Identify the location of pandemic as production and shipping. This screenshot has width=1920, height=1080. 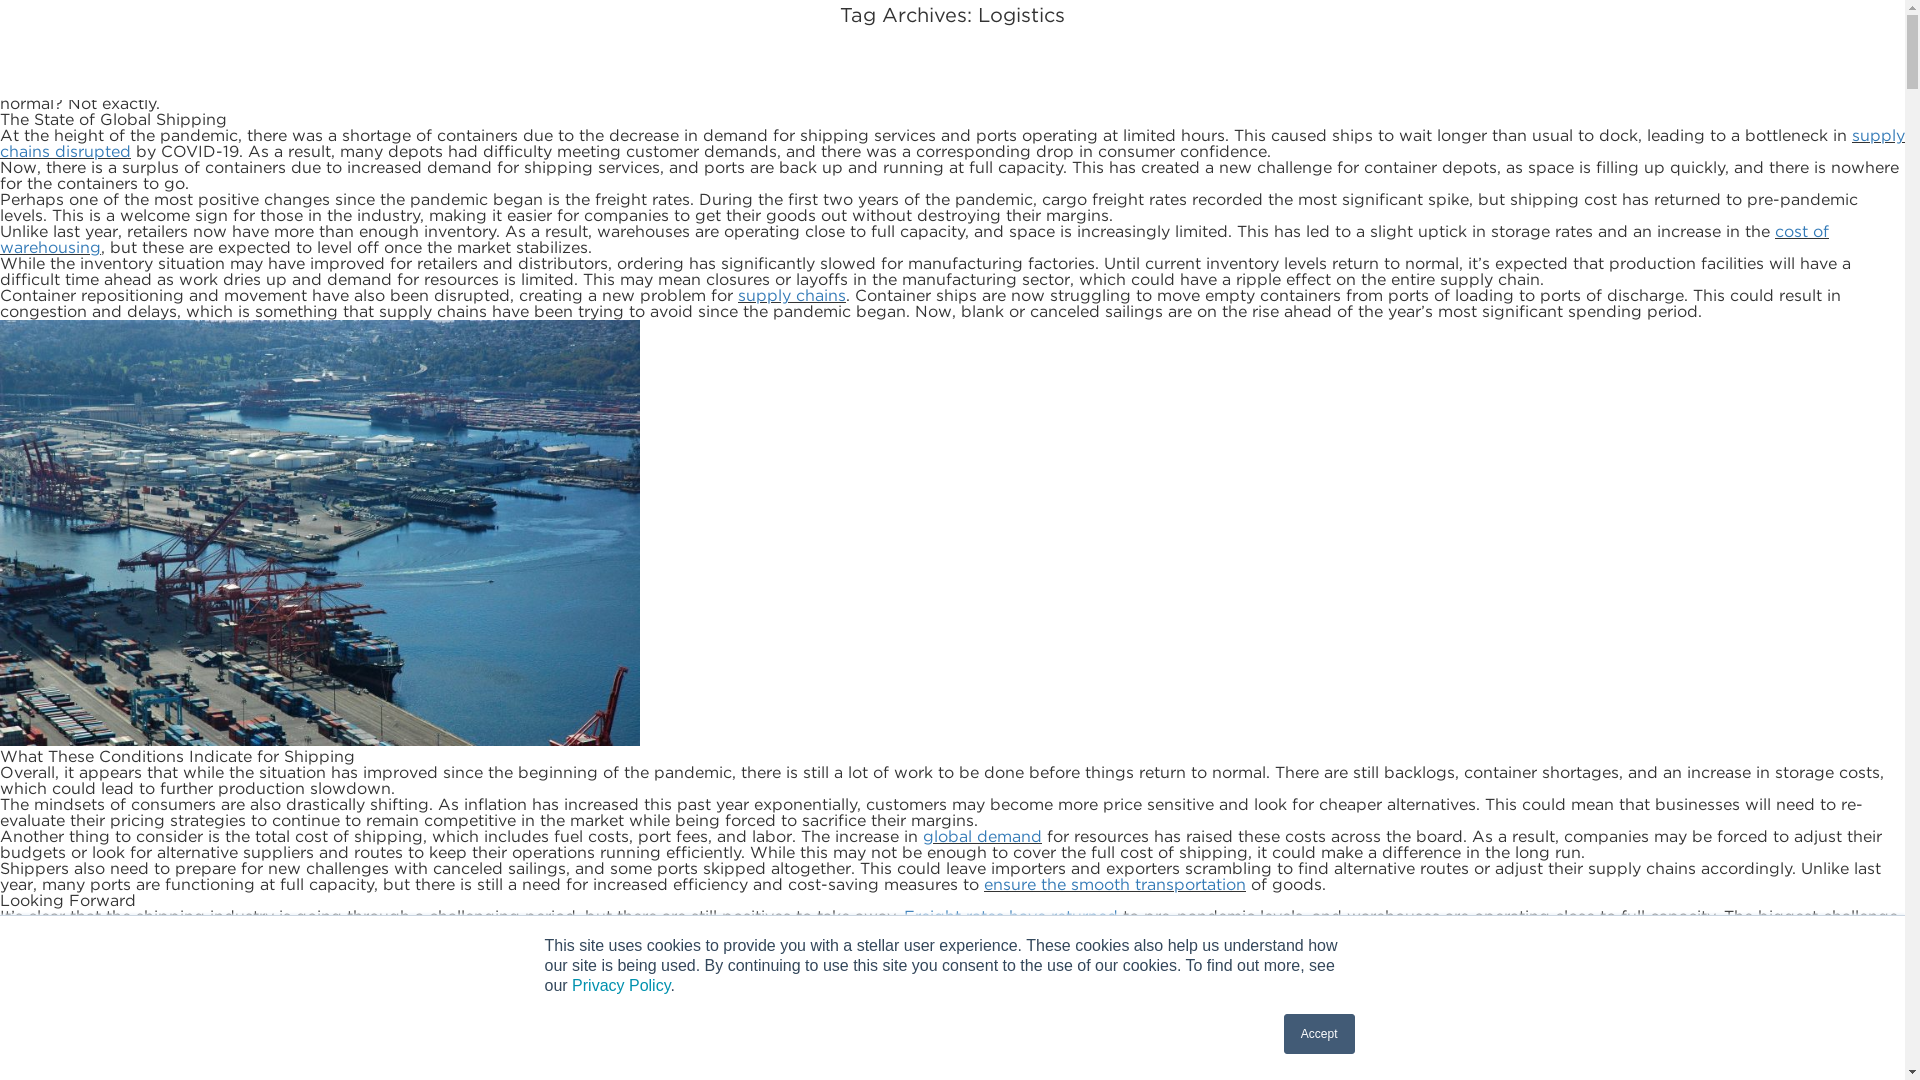
(942, 31).